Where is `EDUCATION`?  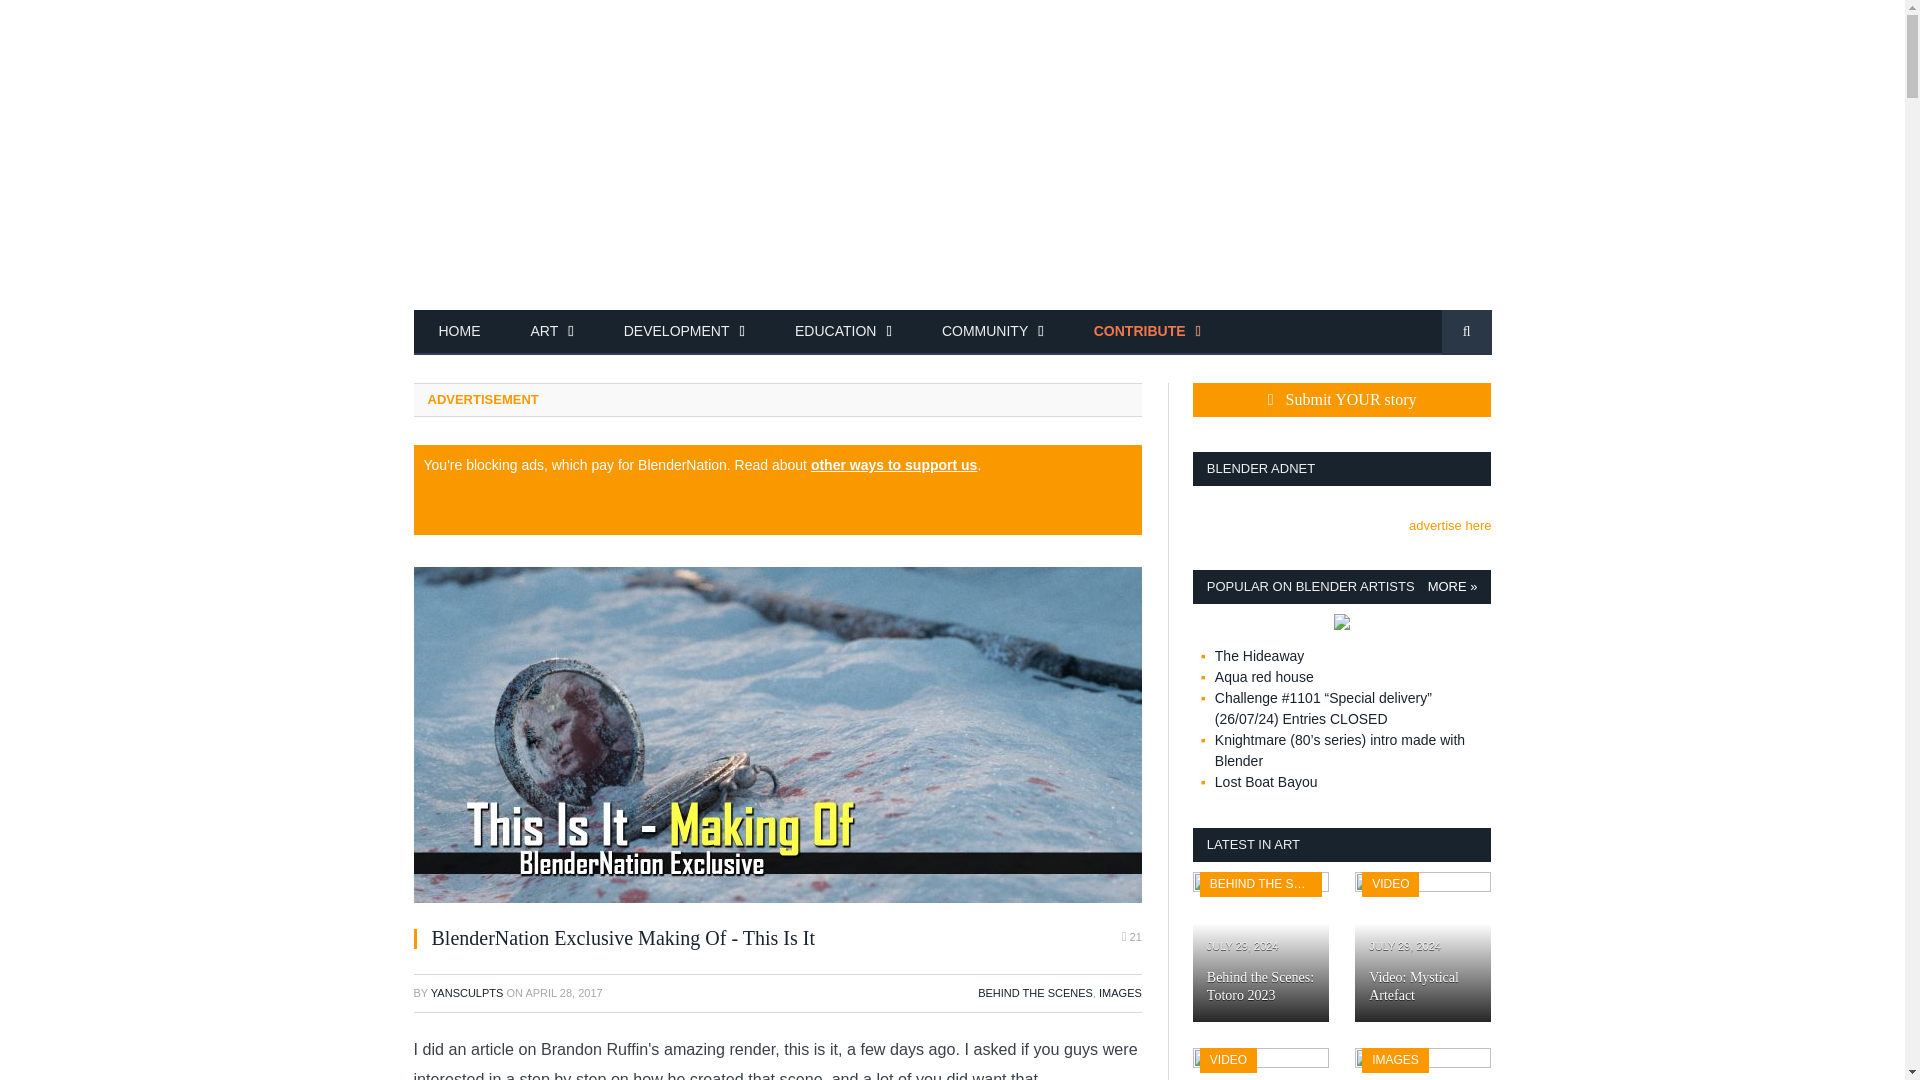 EDUCATION is located at coordinates (843, 332).